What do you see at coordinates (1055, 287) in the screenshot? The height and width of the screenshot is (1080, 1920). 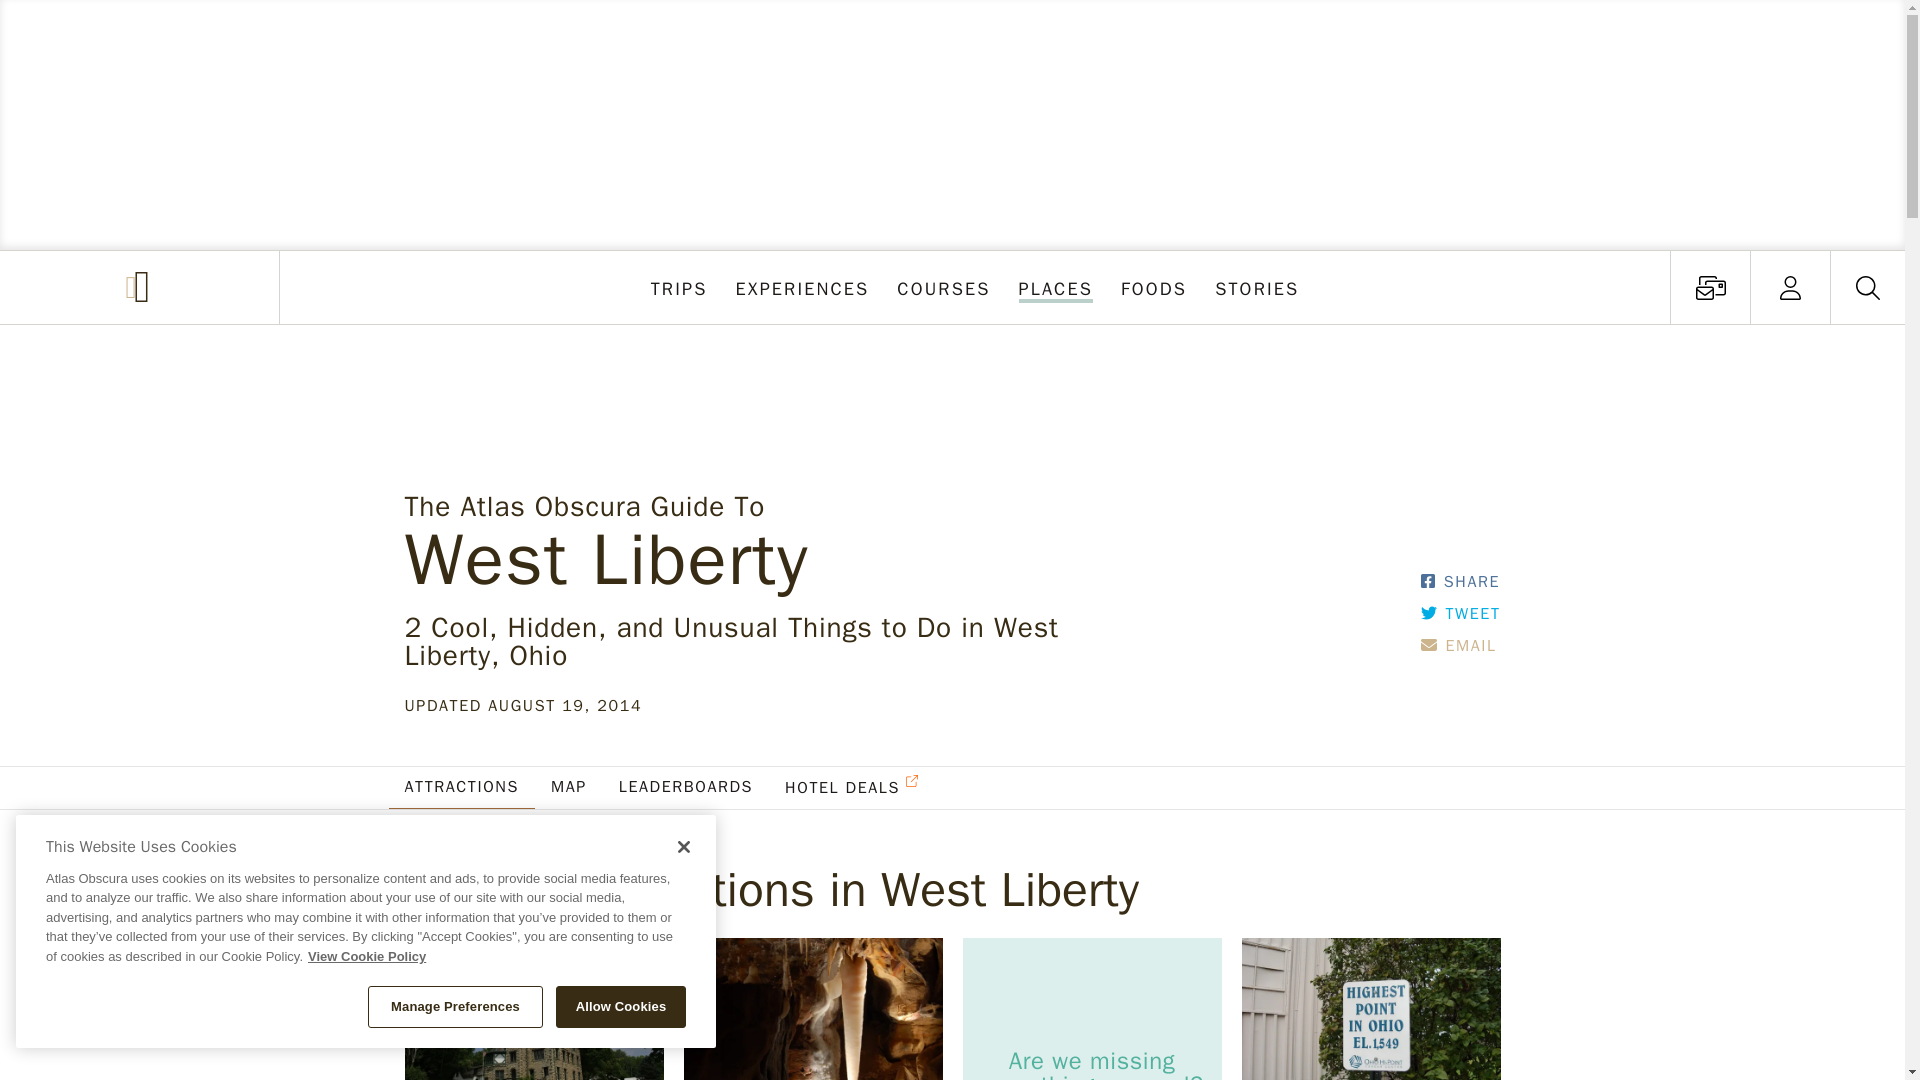 I see `FOODS` at bounding box center [1055, 287].